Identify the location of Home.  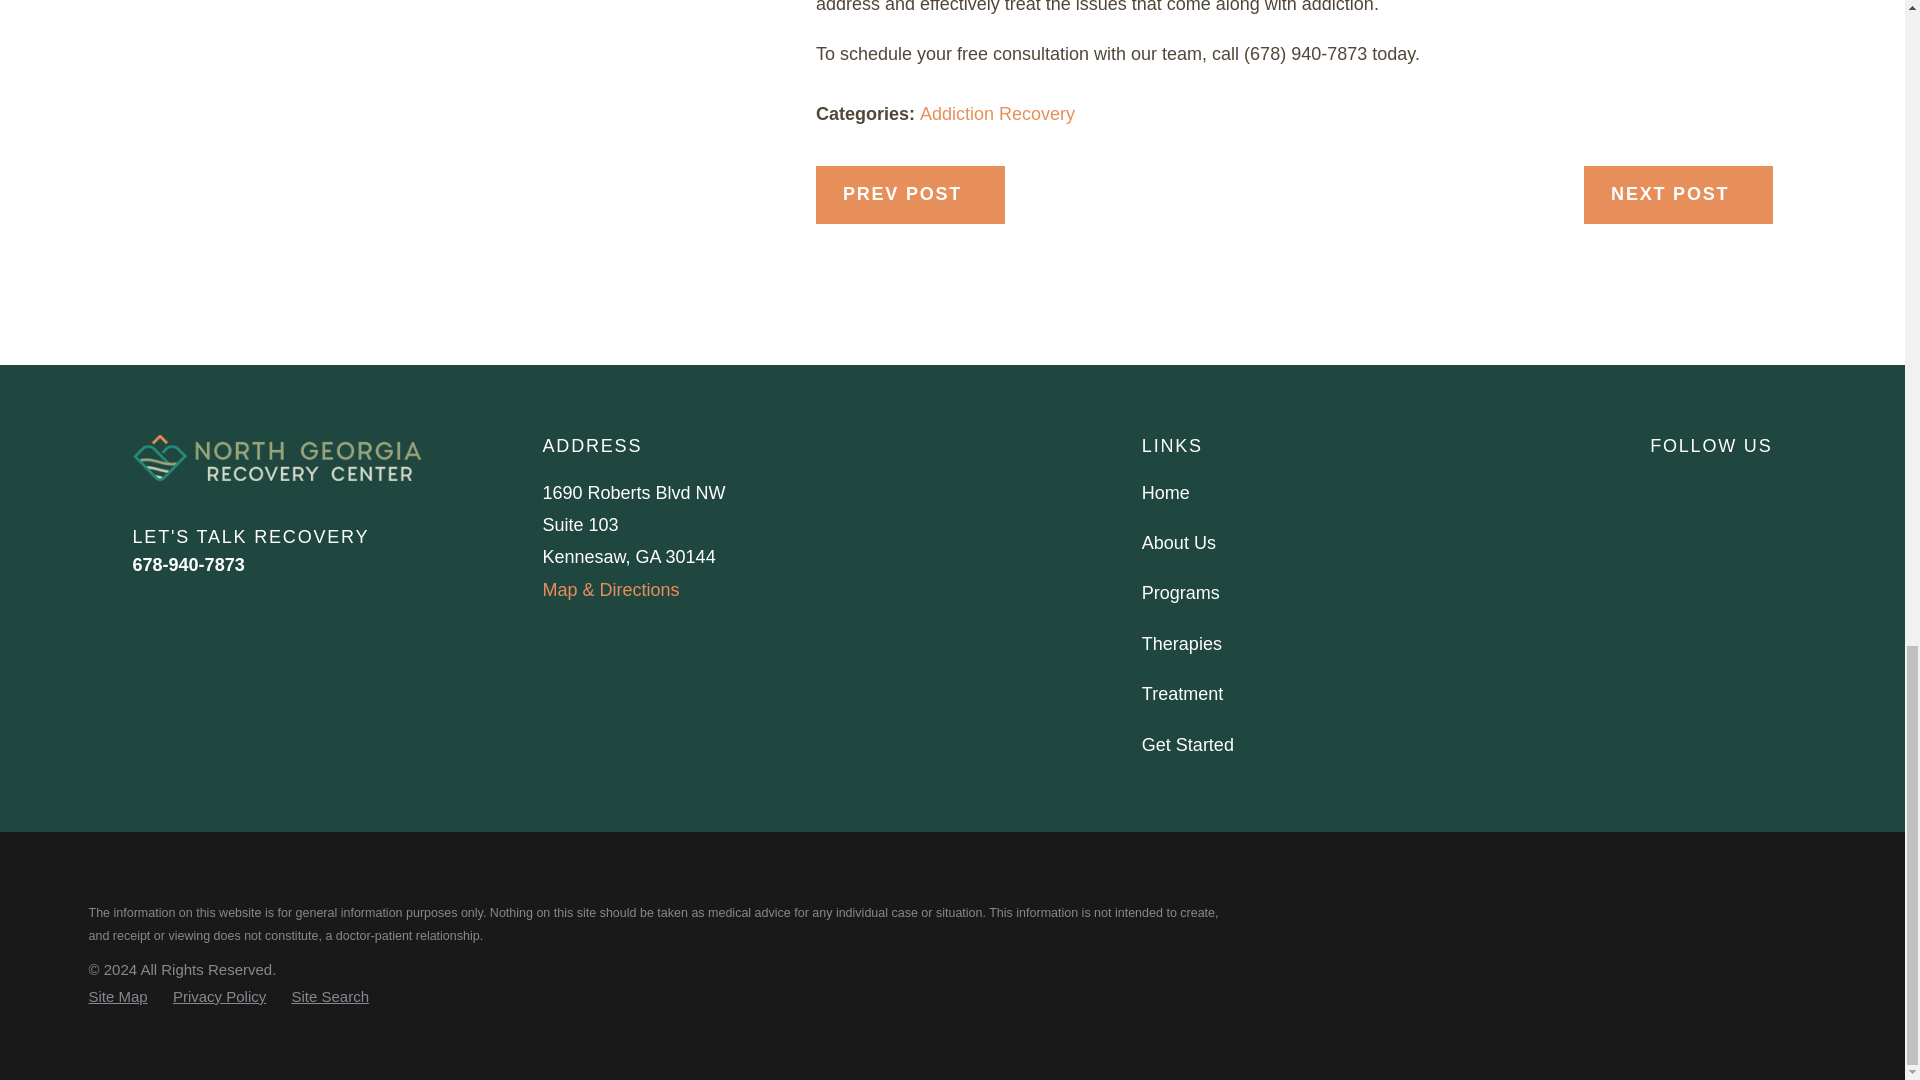
(276, 458).